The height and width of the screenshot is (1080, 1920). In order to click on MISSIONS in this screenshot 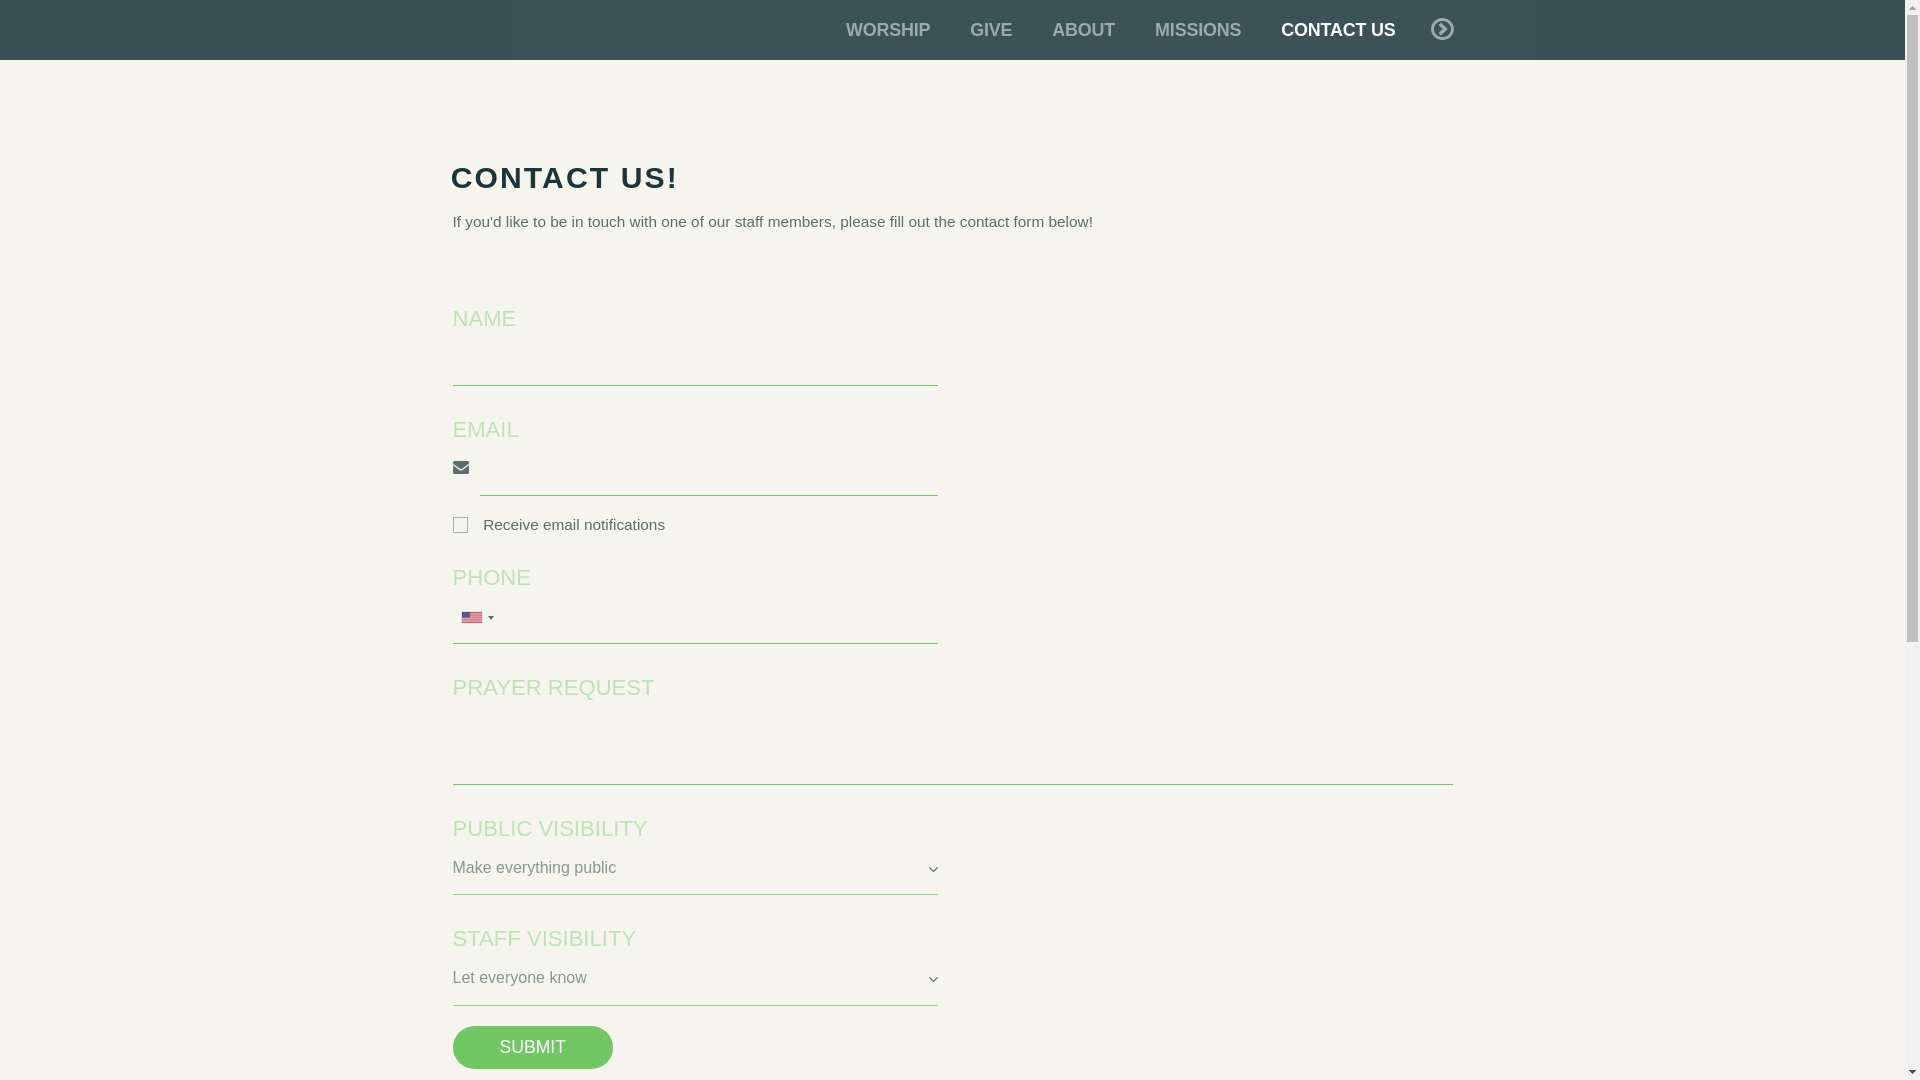, I will do `click(1198, 30)`.